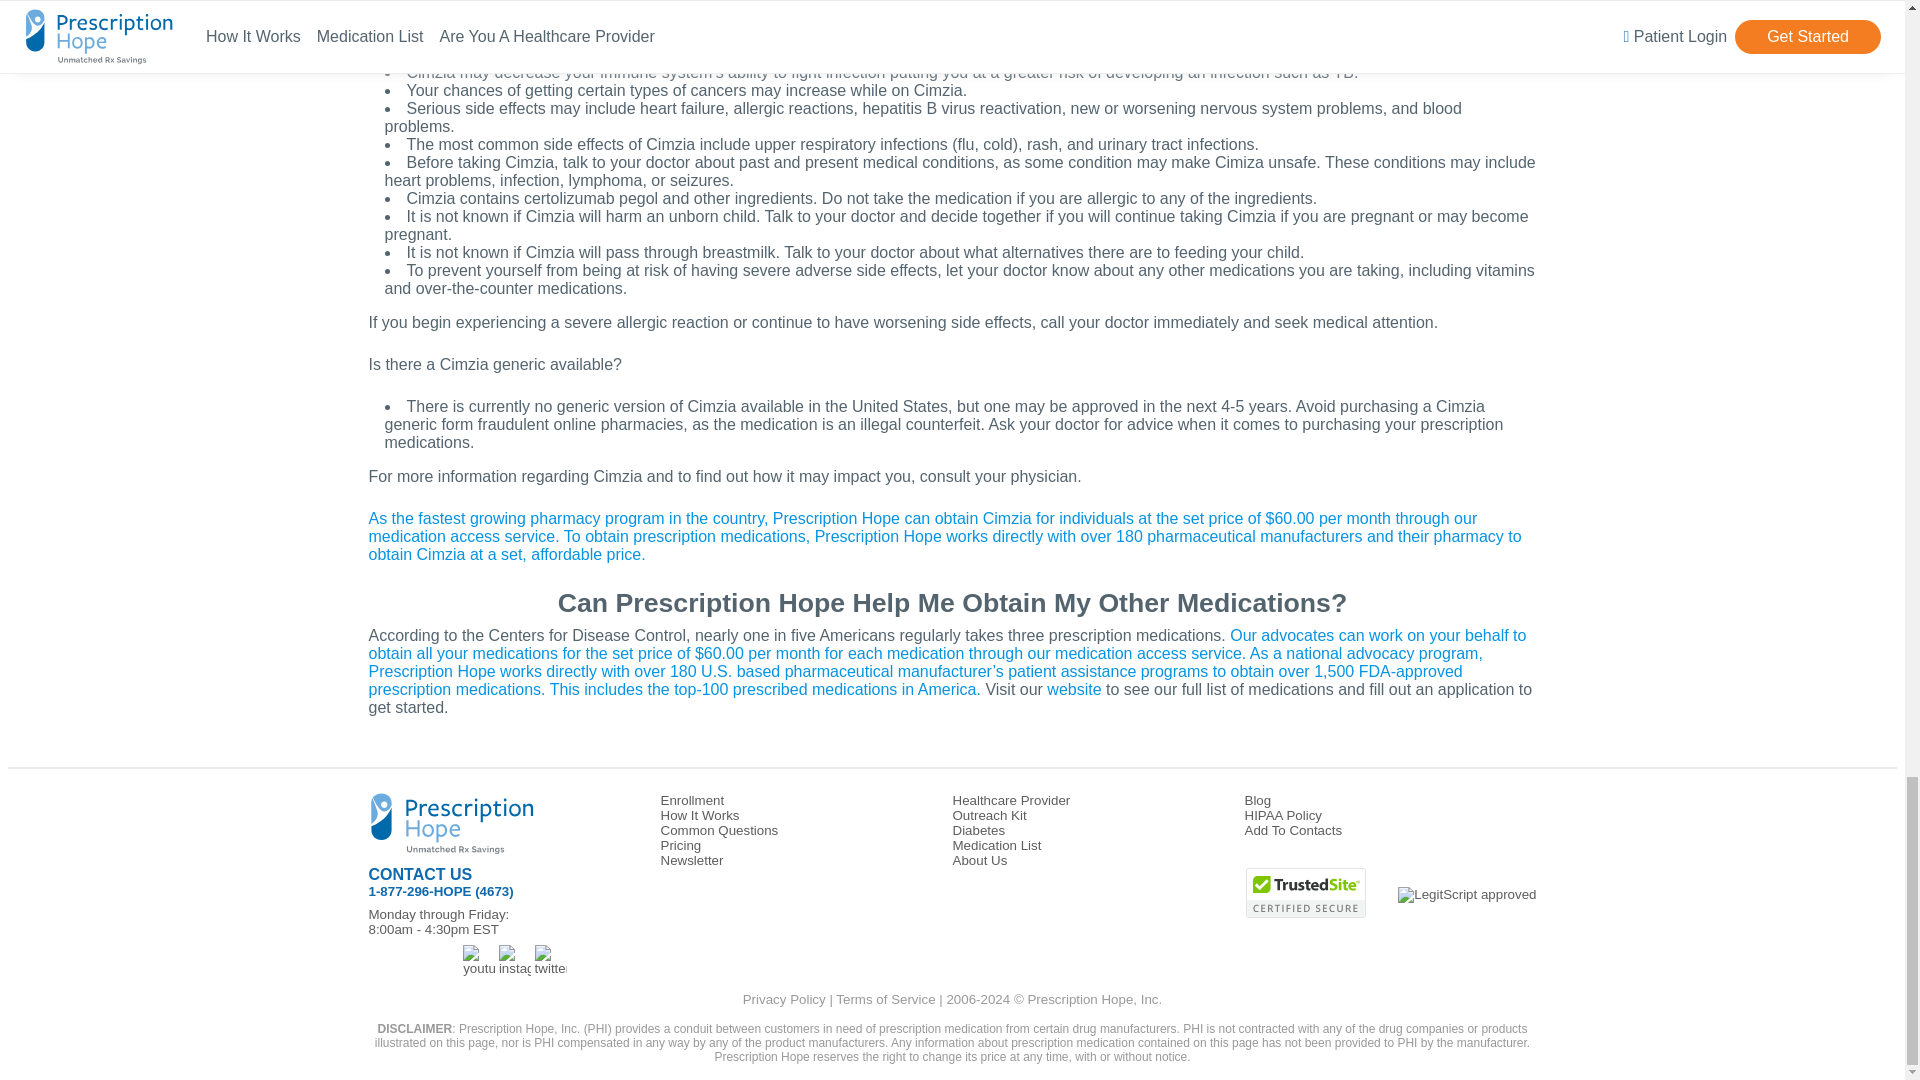 The image size is (1920, 1080). I want to click on Blog, so click(1258, 800).